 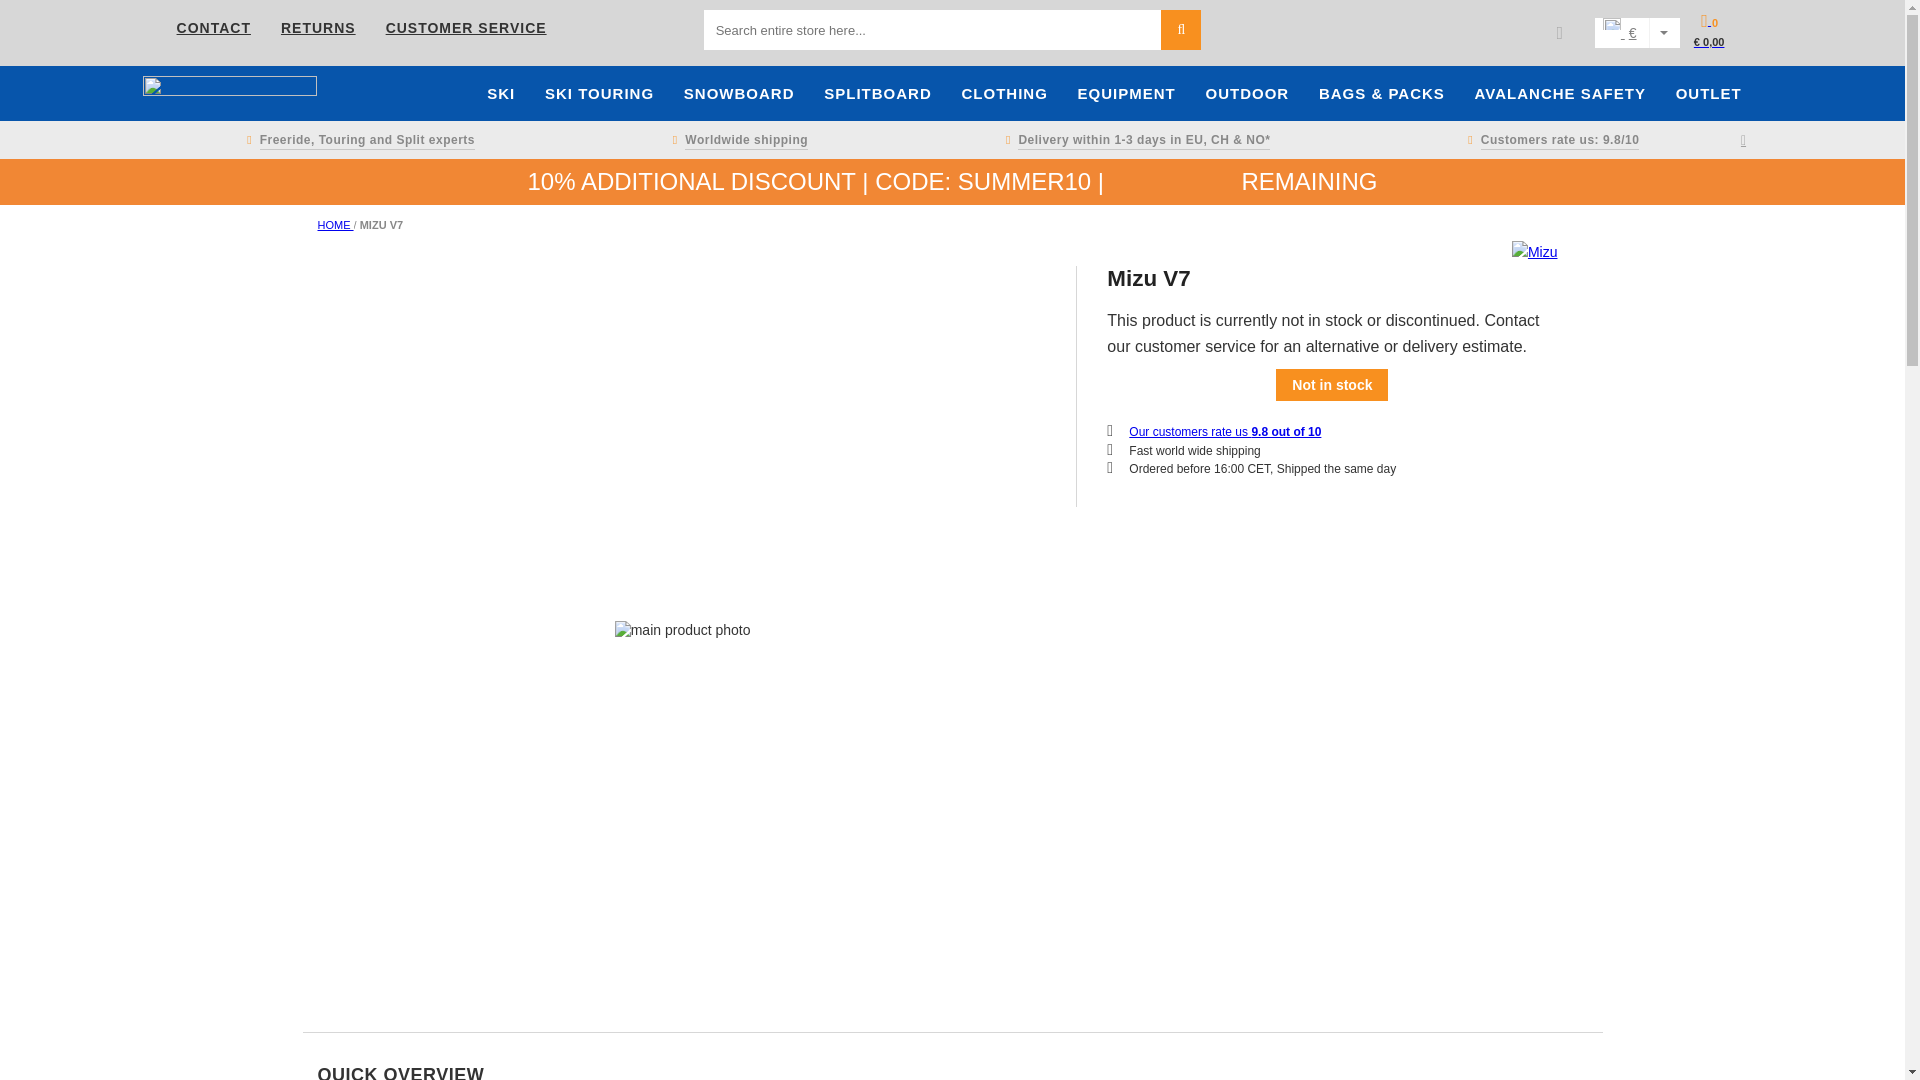 What do you see at coordinates (1550, 140) in the screenshot?
I see `Customers rate` at bounding box center [1550, 140].